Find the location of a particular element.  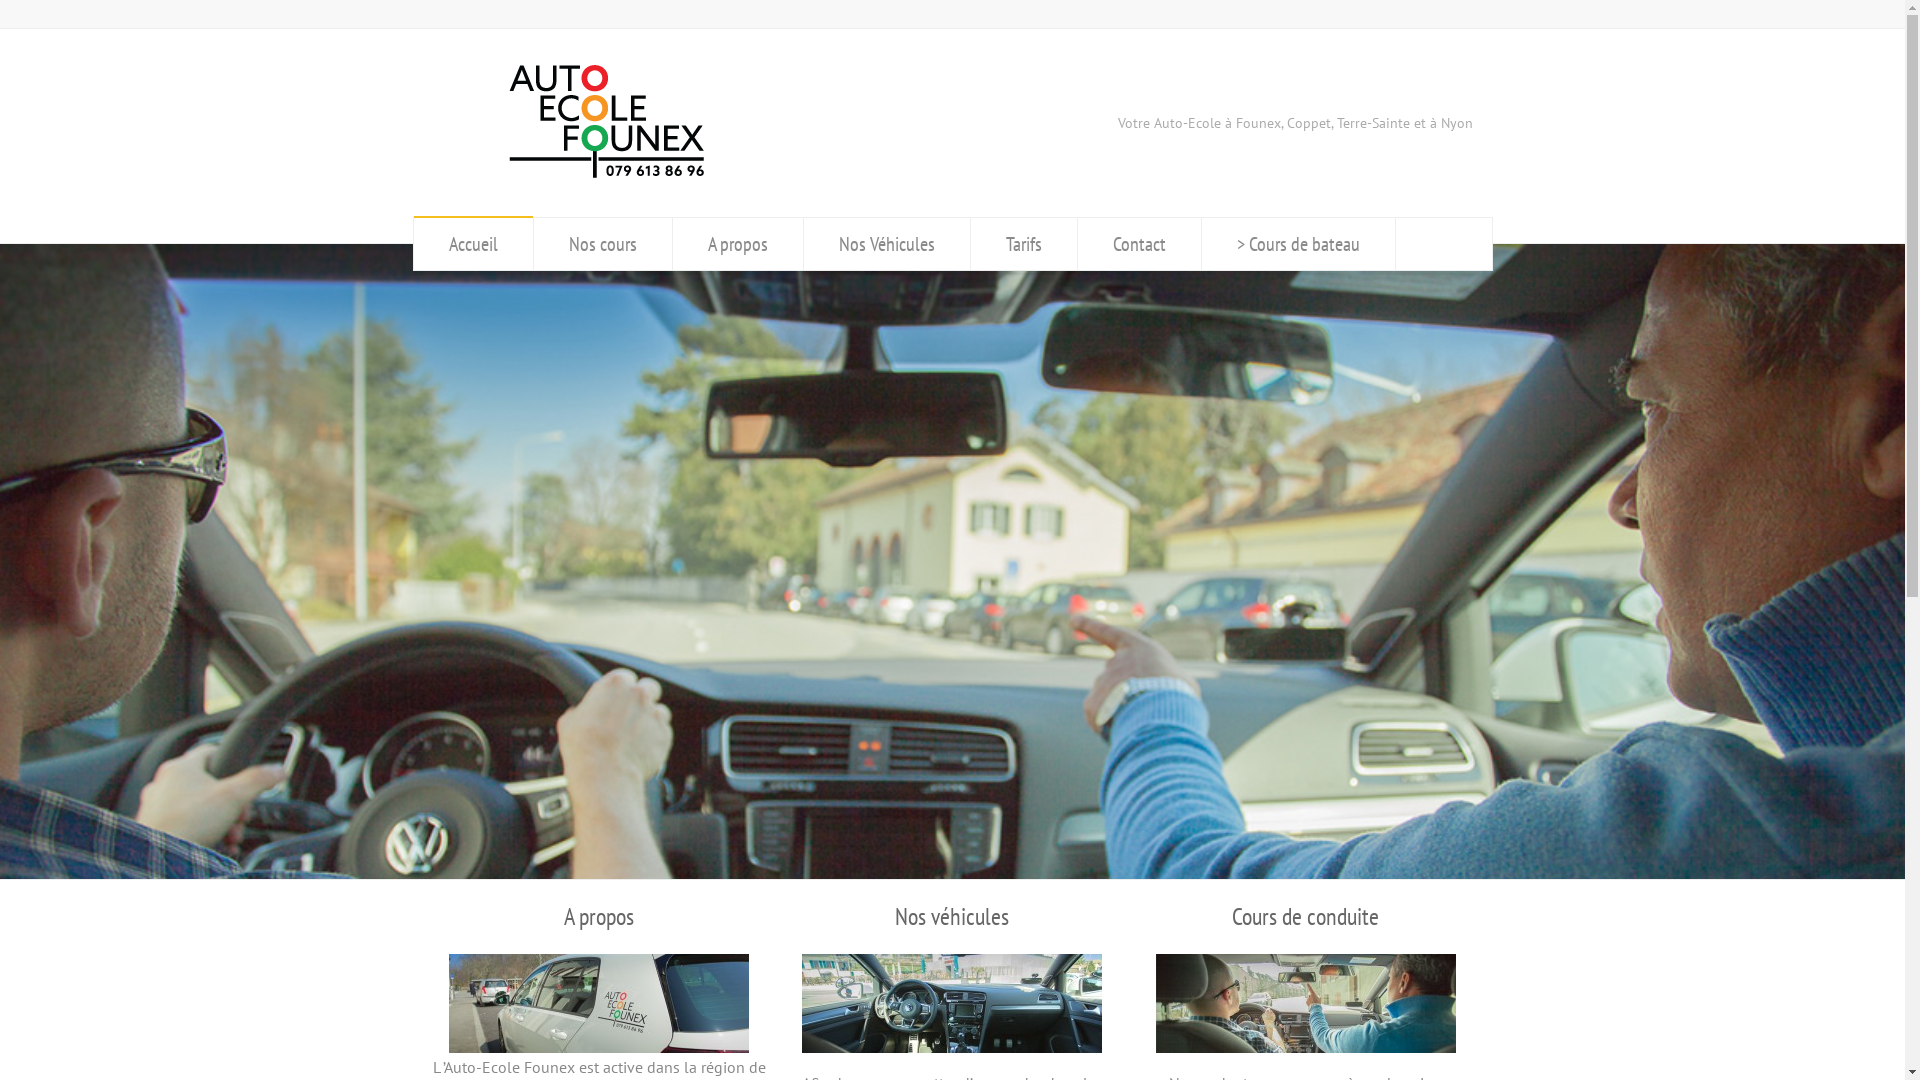

Contact is located at coordinates (1140, 244).